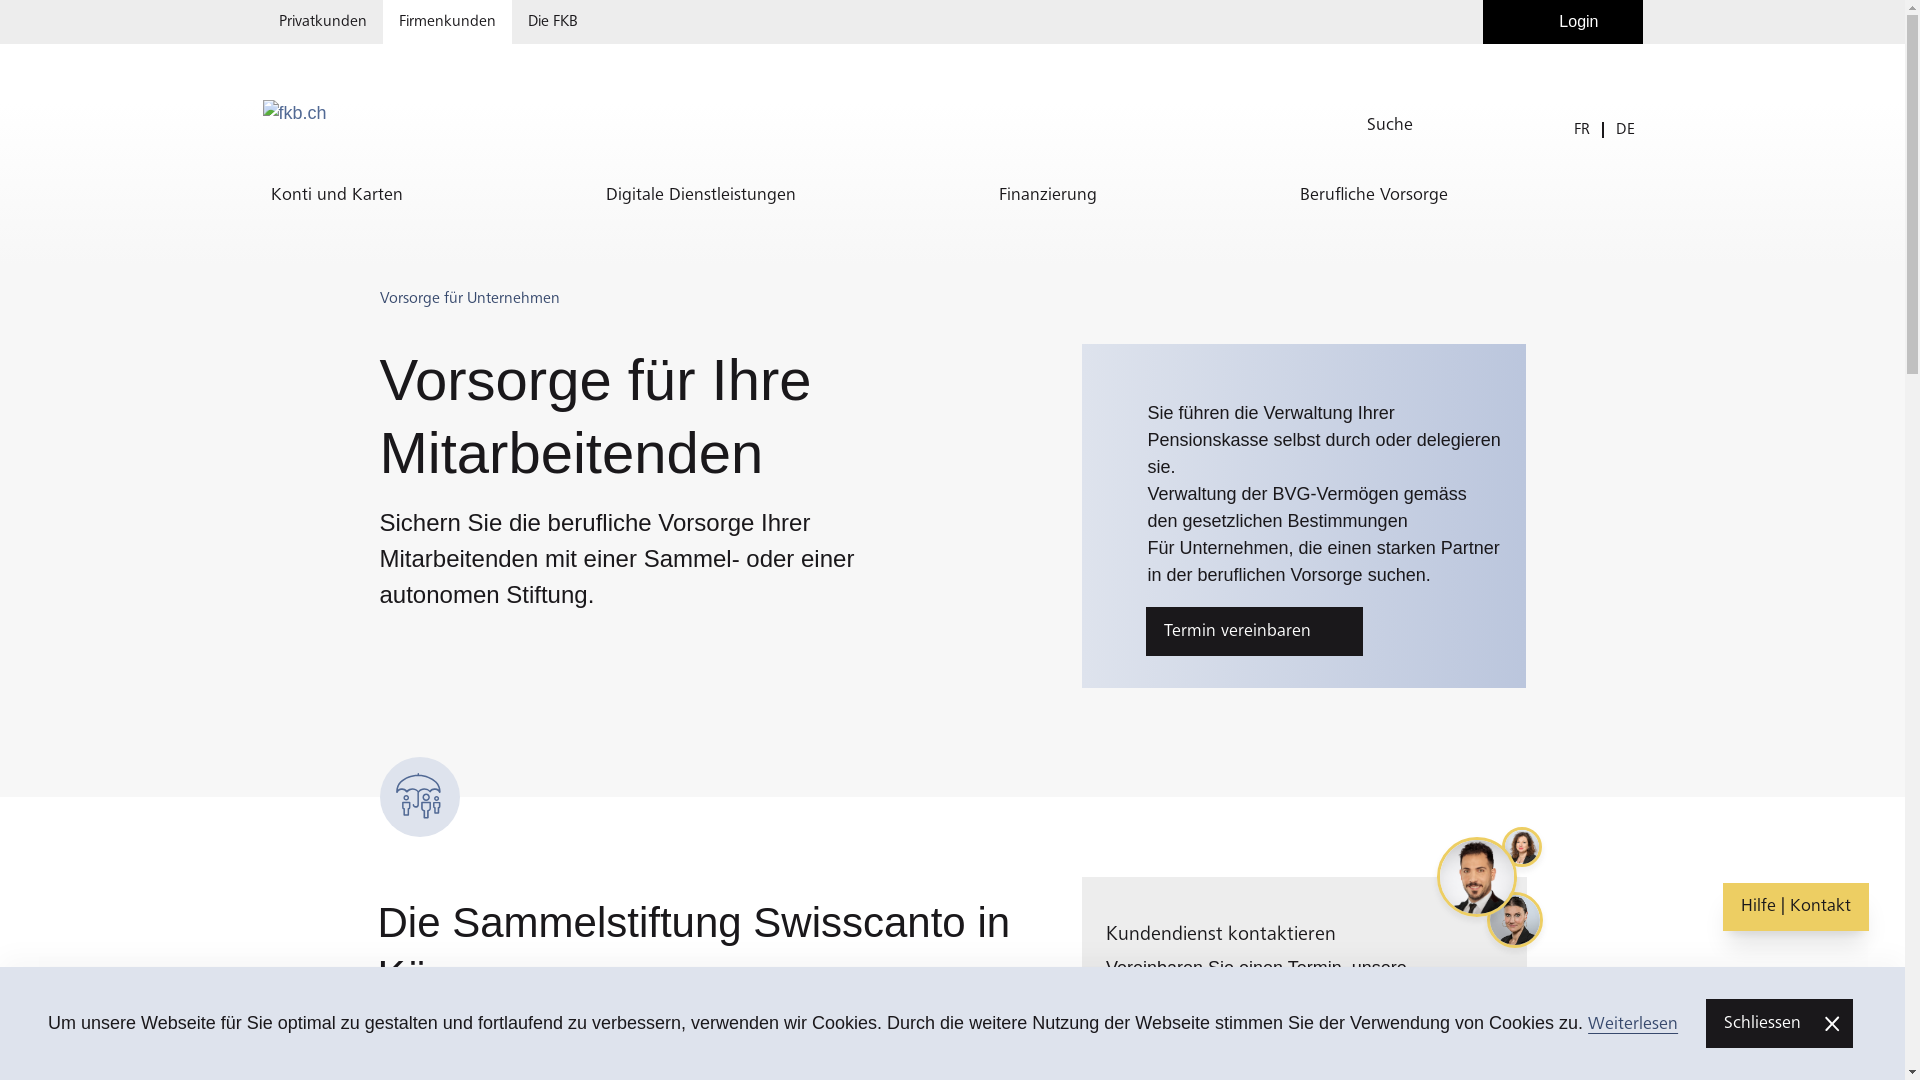 This screenshot has width=1920, height=1080. What do you see at coordinates (1047, 196) in the screenshot?
I see `Finanzierung` at bounding box center [1047, 196].